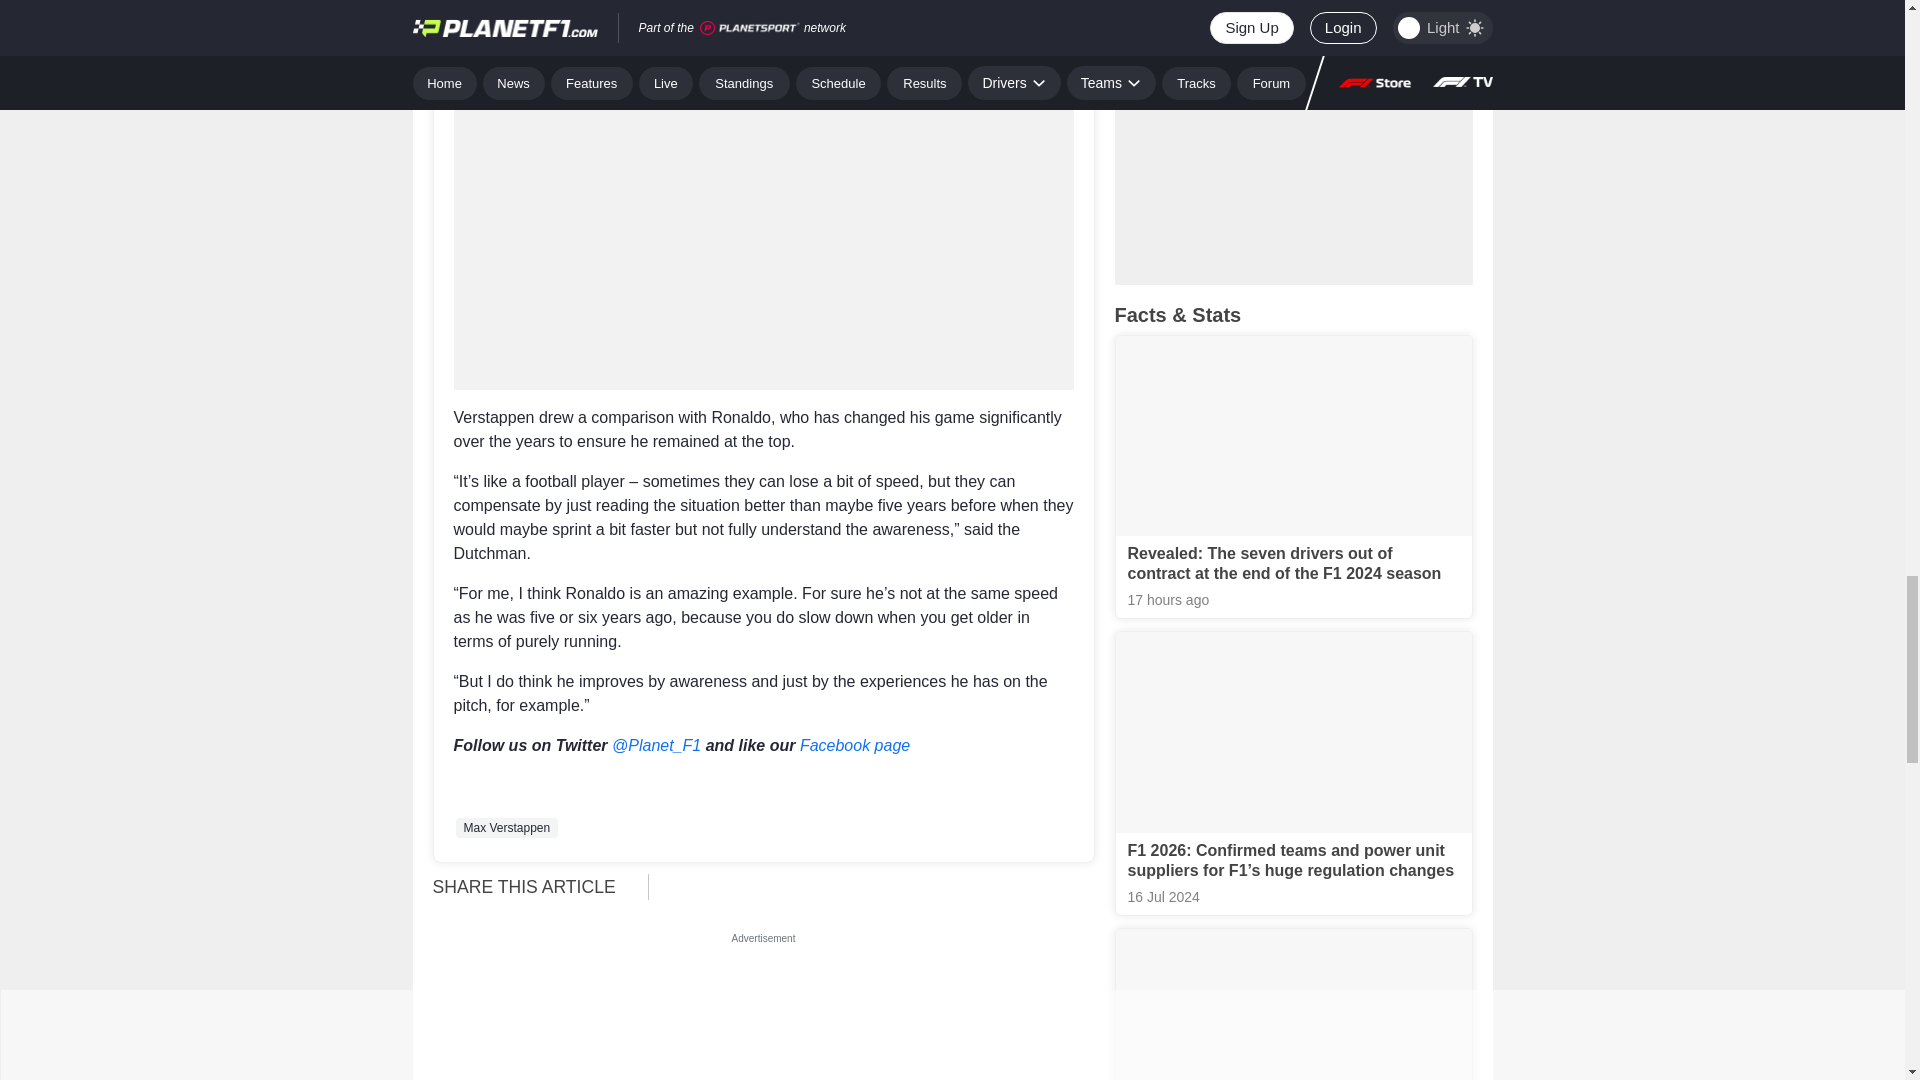 The image size is (1920, 1080). I want to click on 3rd party ad content, so click(764, 8).